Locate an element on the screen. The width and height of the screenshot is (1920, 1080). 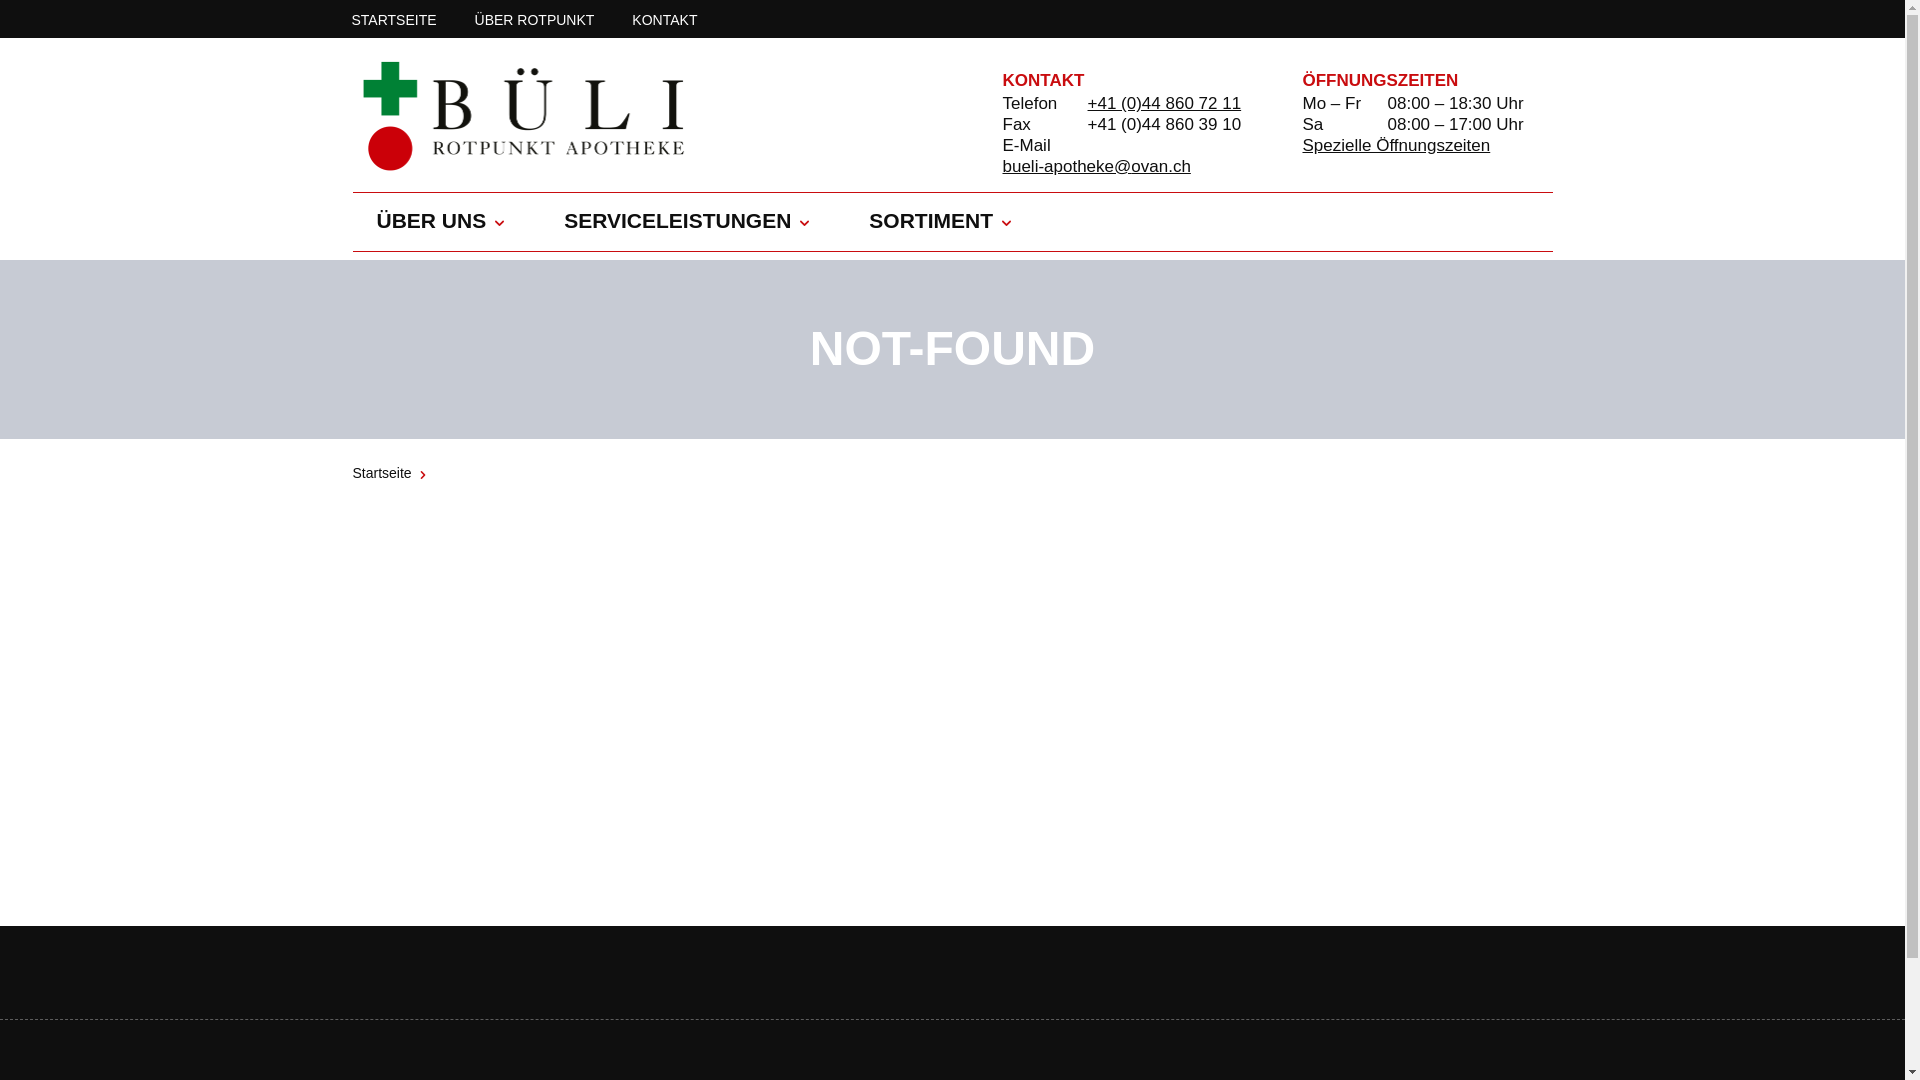
SERVICELEISTUNGEN is located at coordinates (678, 222).